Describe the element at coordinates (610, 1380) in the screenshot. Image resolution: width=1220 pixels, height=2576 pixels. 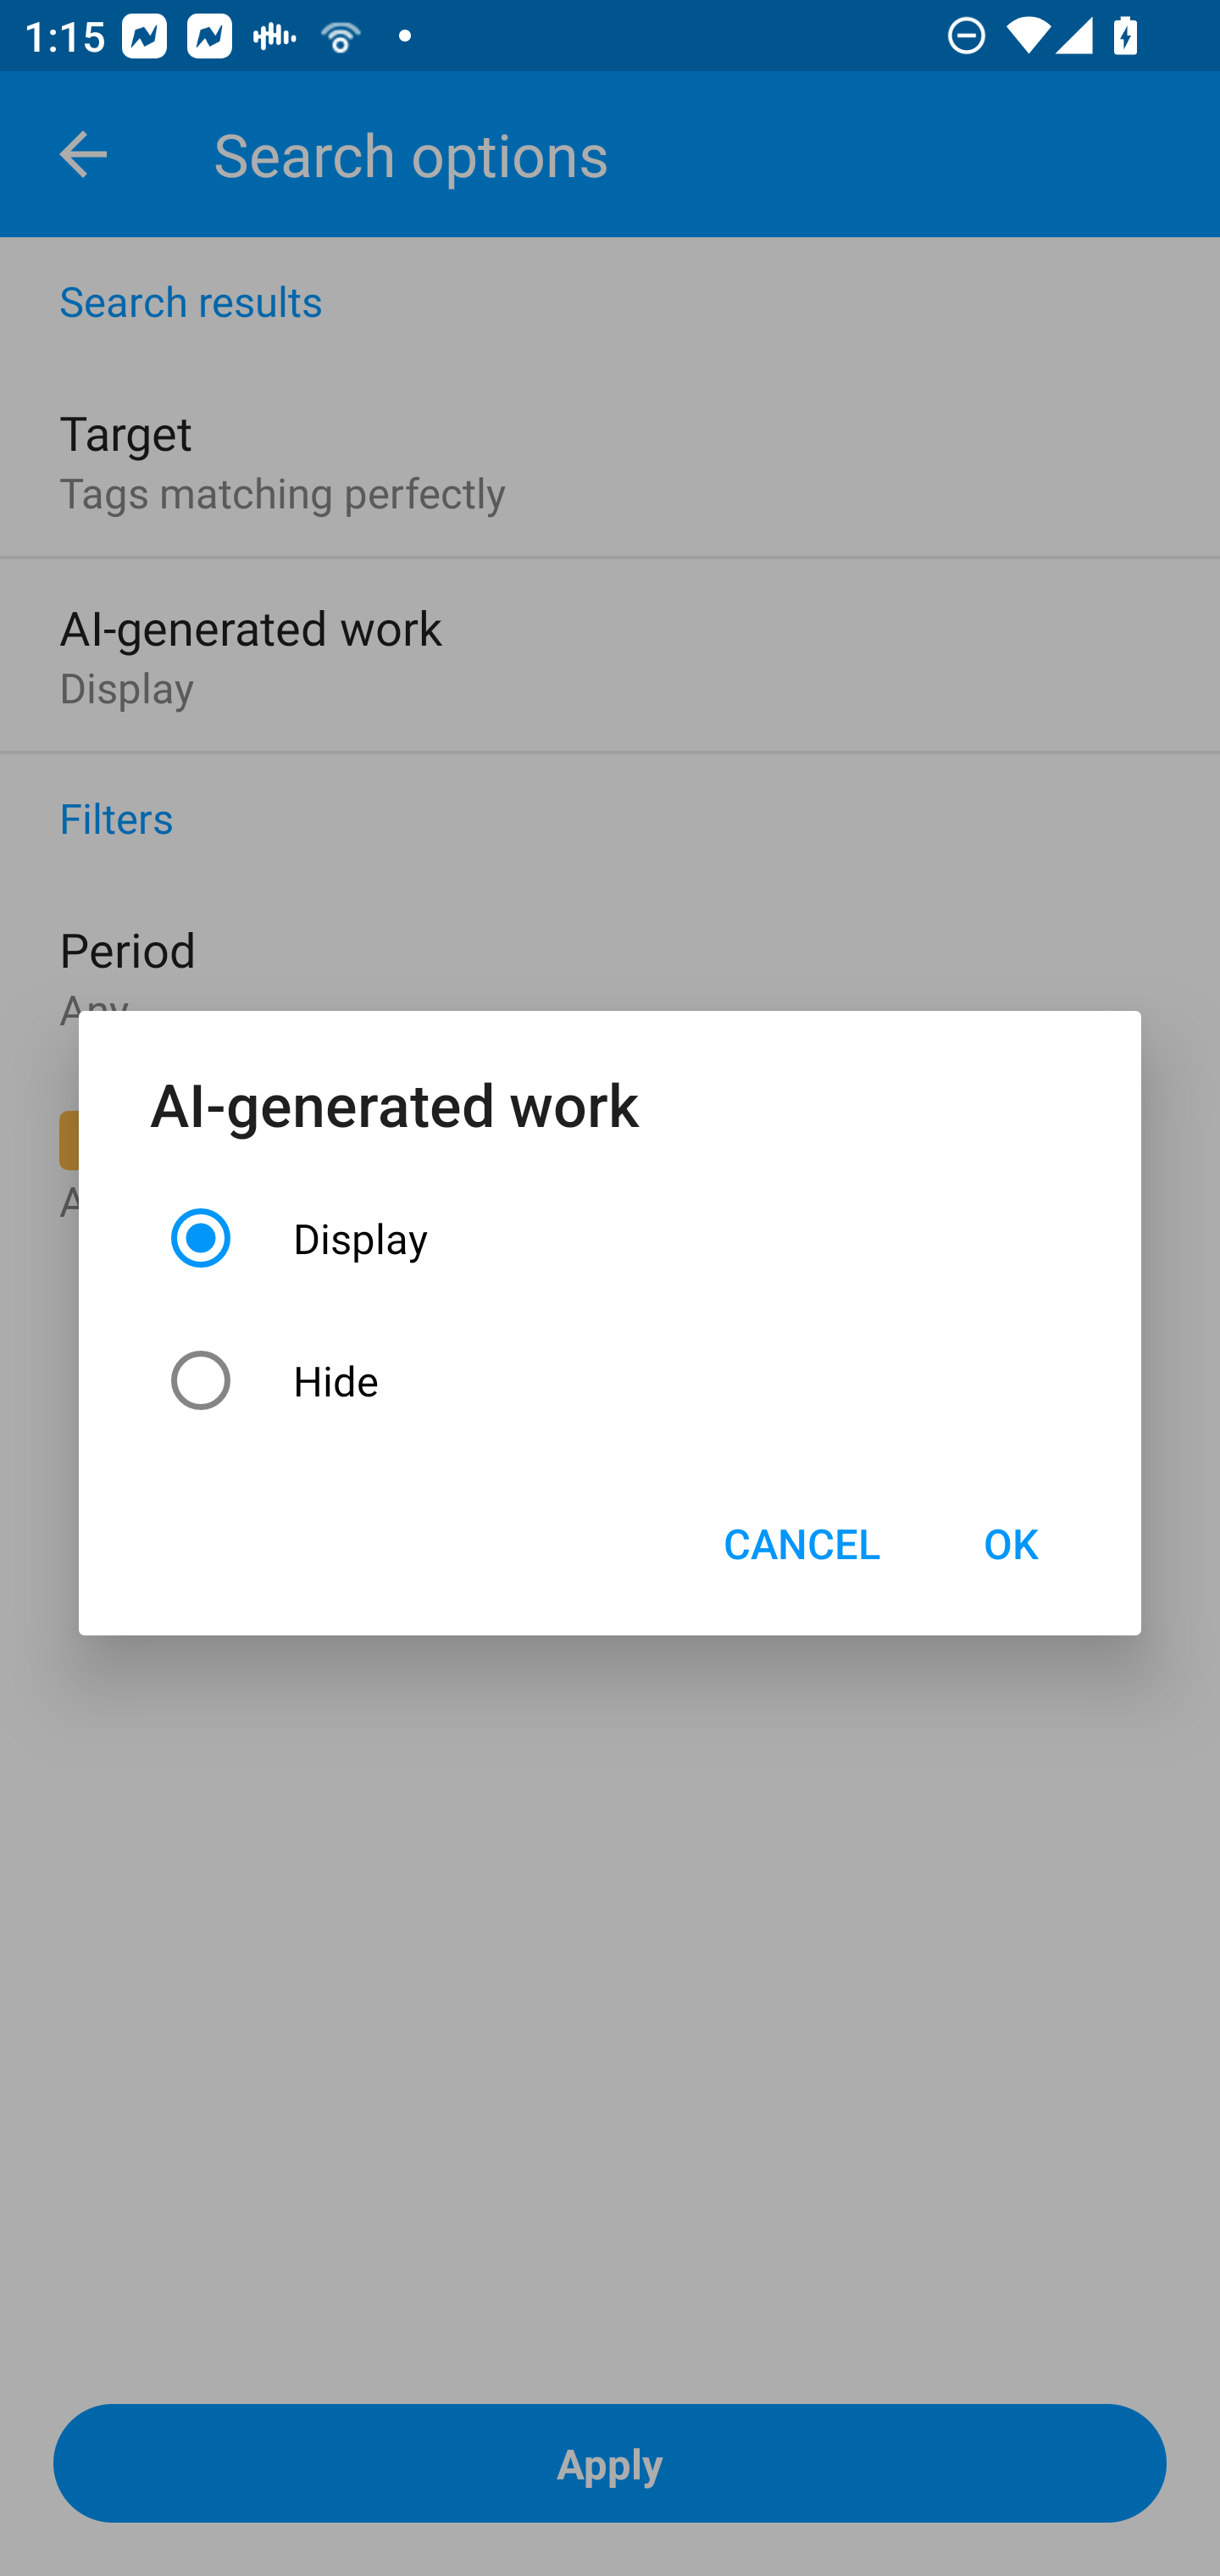
I see `Hide` at that location.